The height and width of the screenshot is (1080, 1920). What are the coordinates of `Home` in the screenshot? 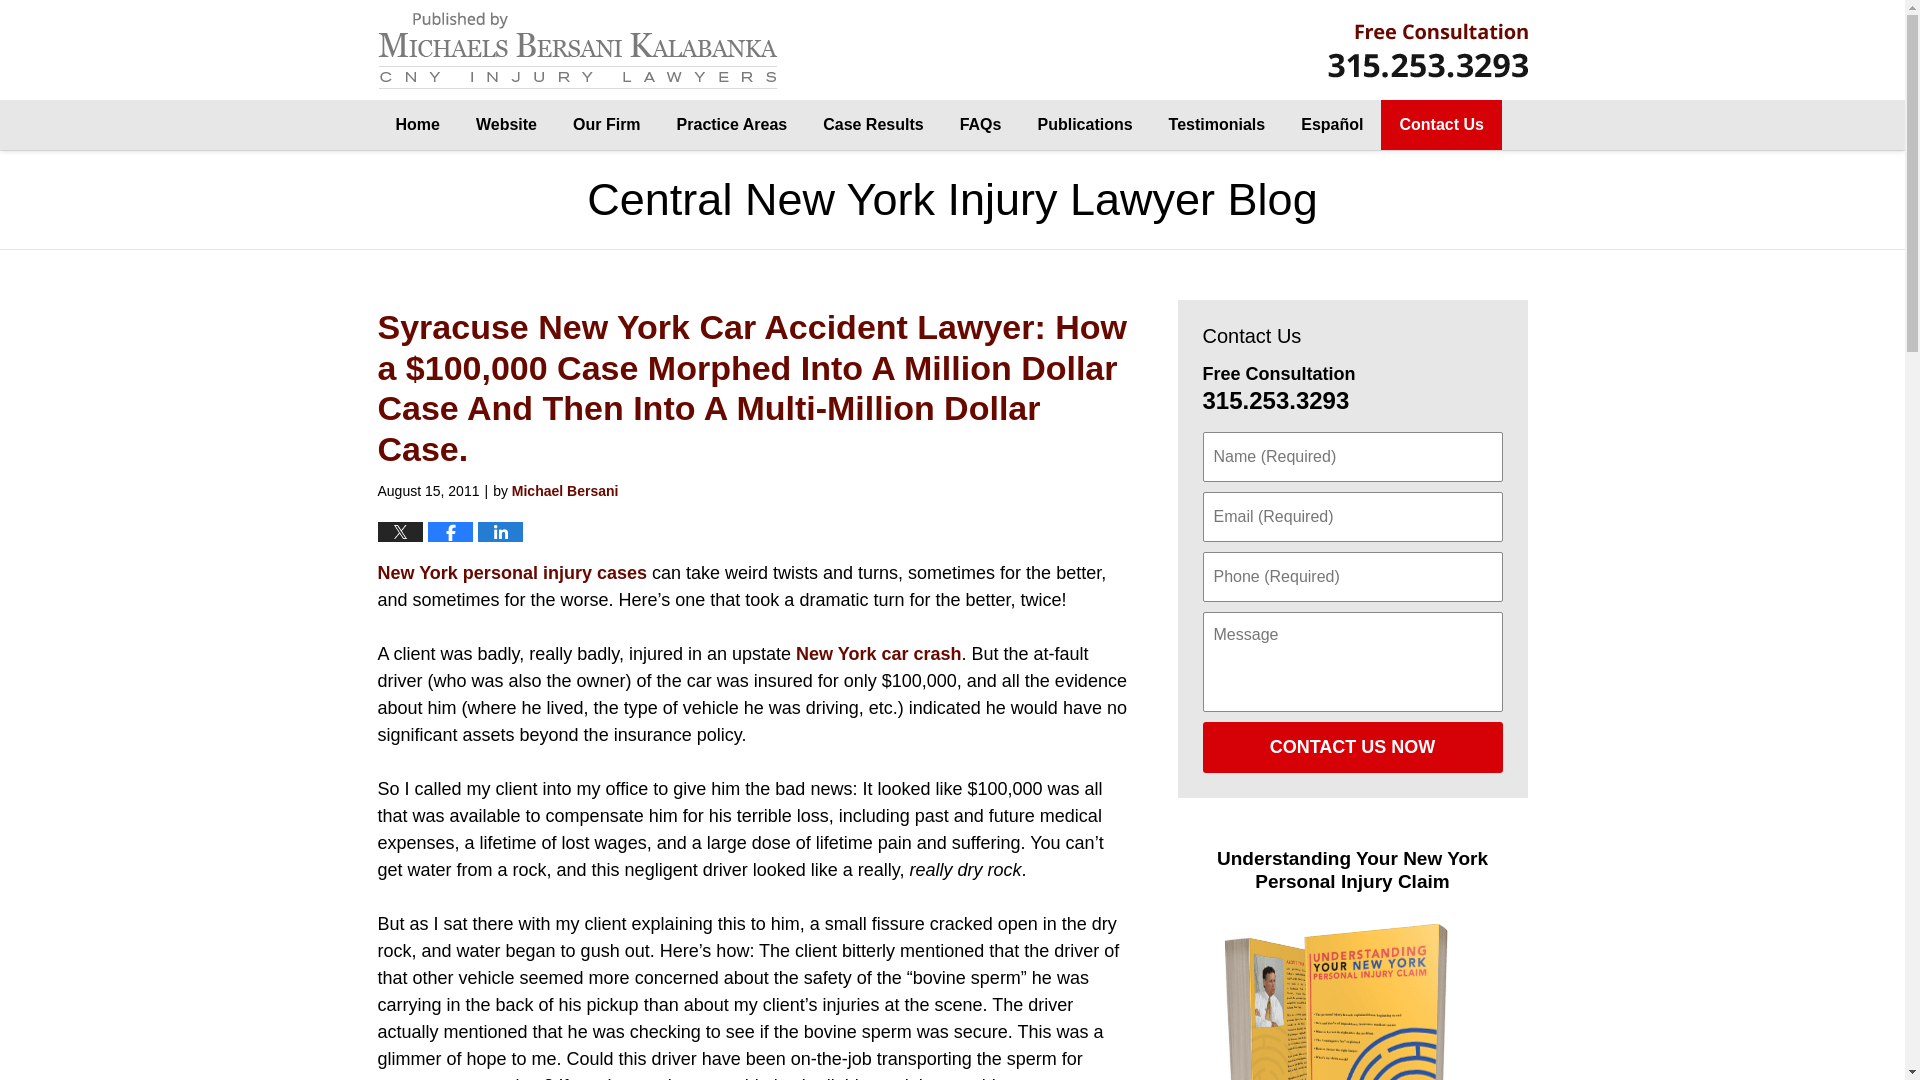 It's located at (418, 125).